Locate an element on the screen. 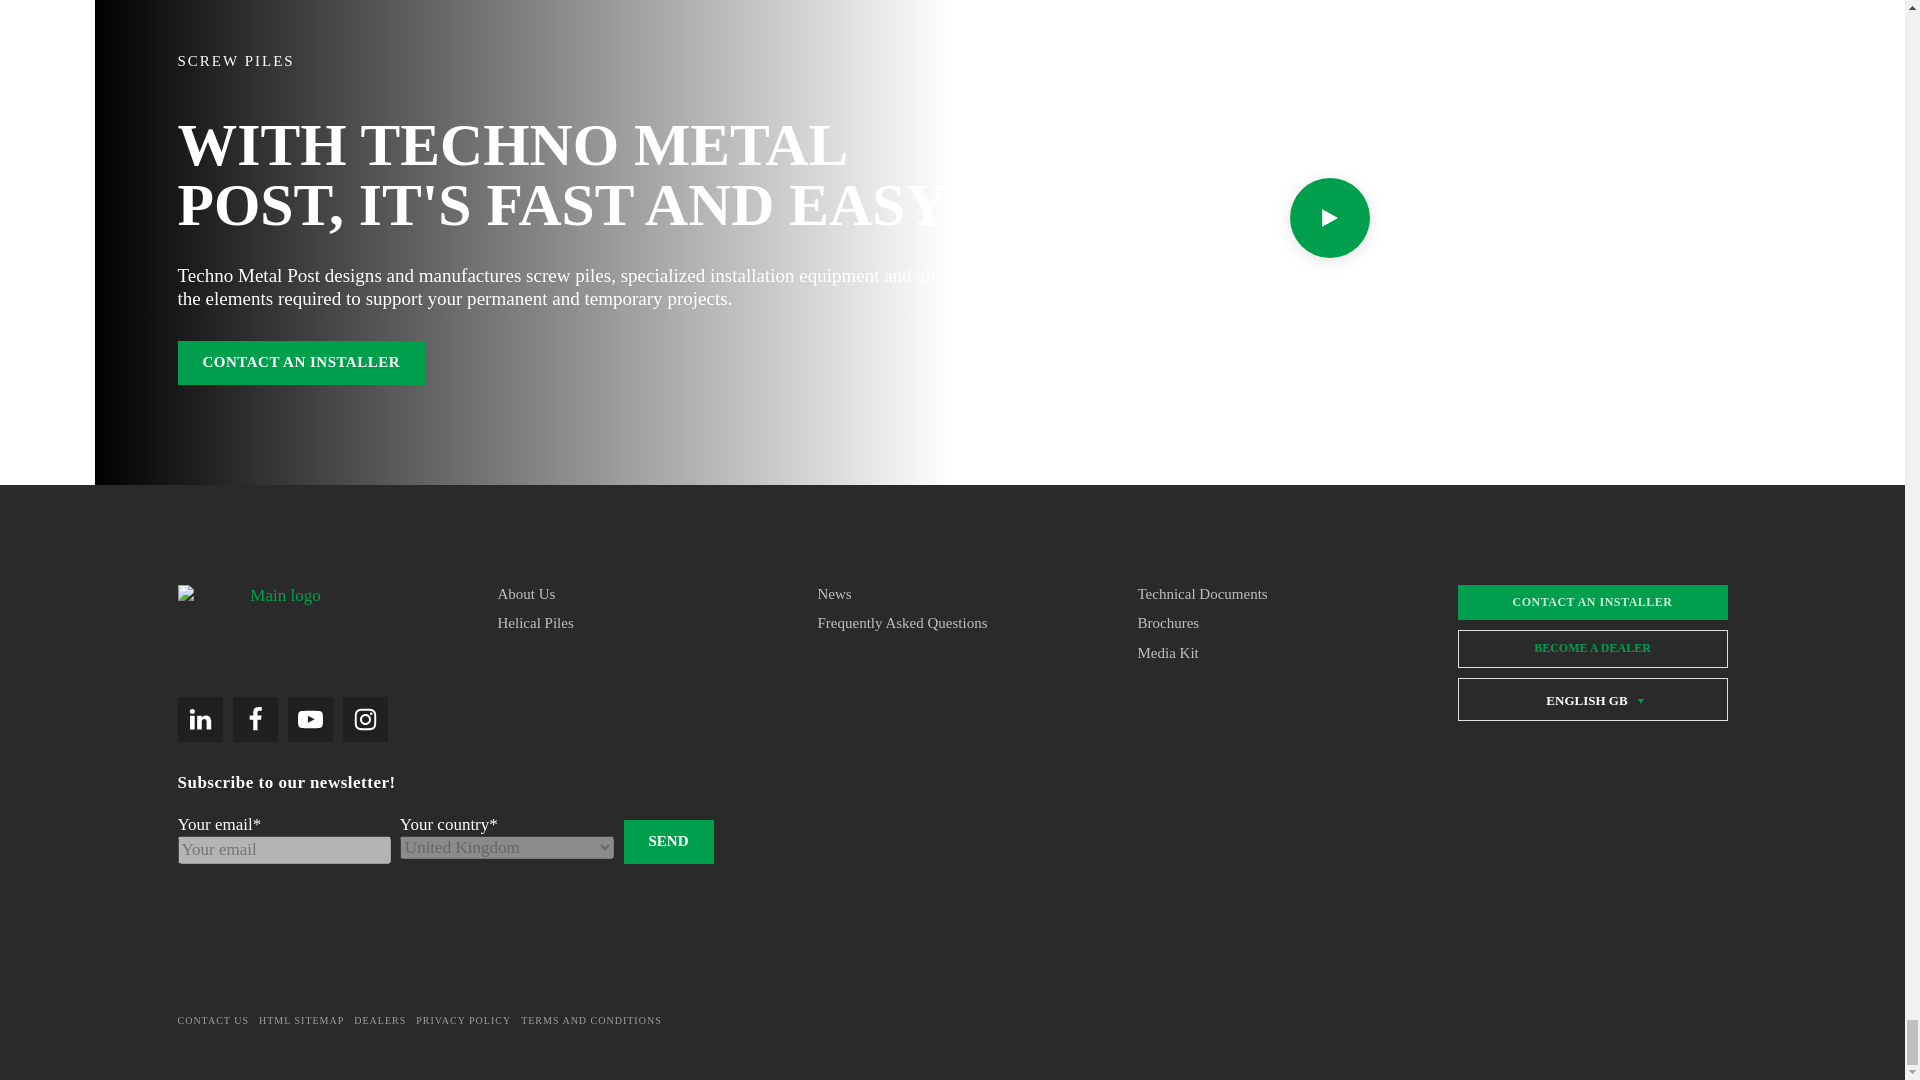  Send is located at coordinates (669, 842).